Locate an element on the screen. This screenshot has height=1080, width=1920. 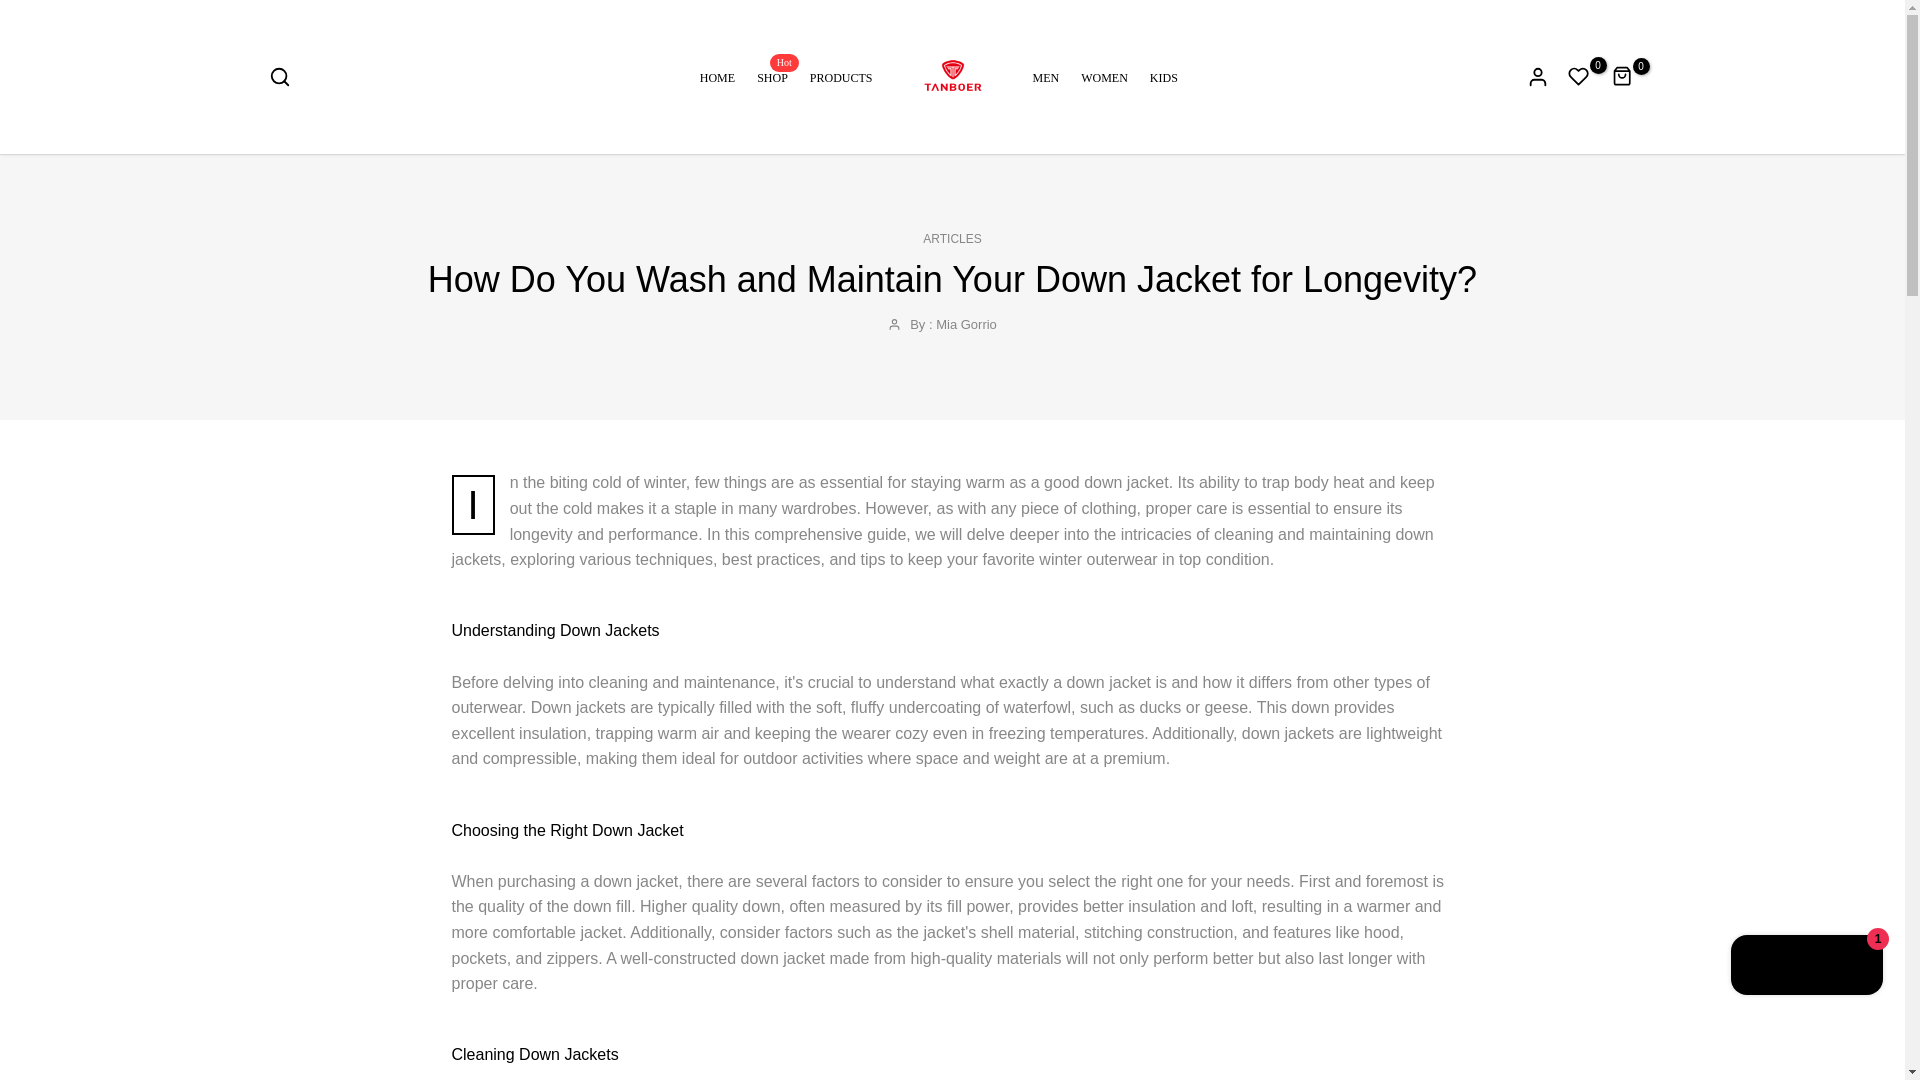
Skip to content is located at coordinates (14, 10).